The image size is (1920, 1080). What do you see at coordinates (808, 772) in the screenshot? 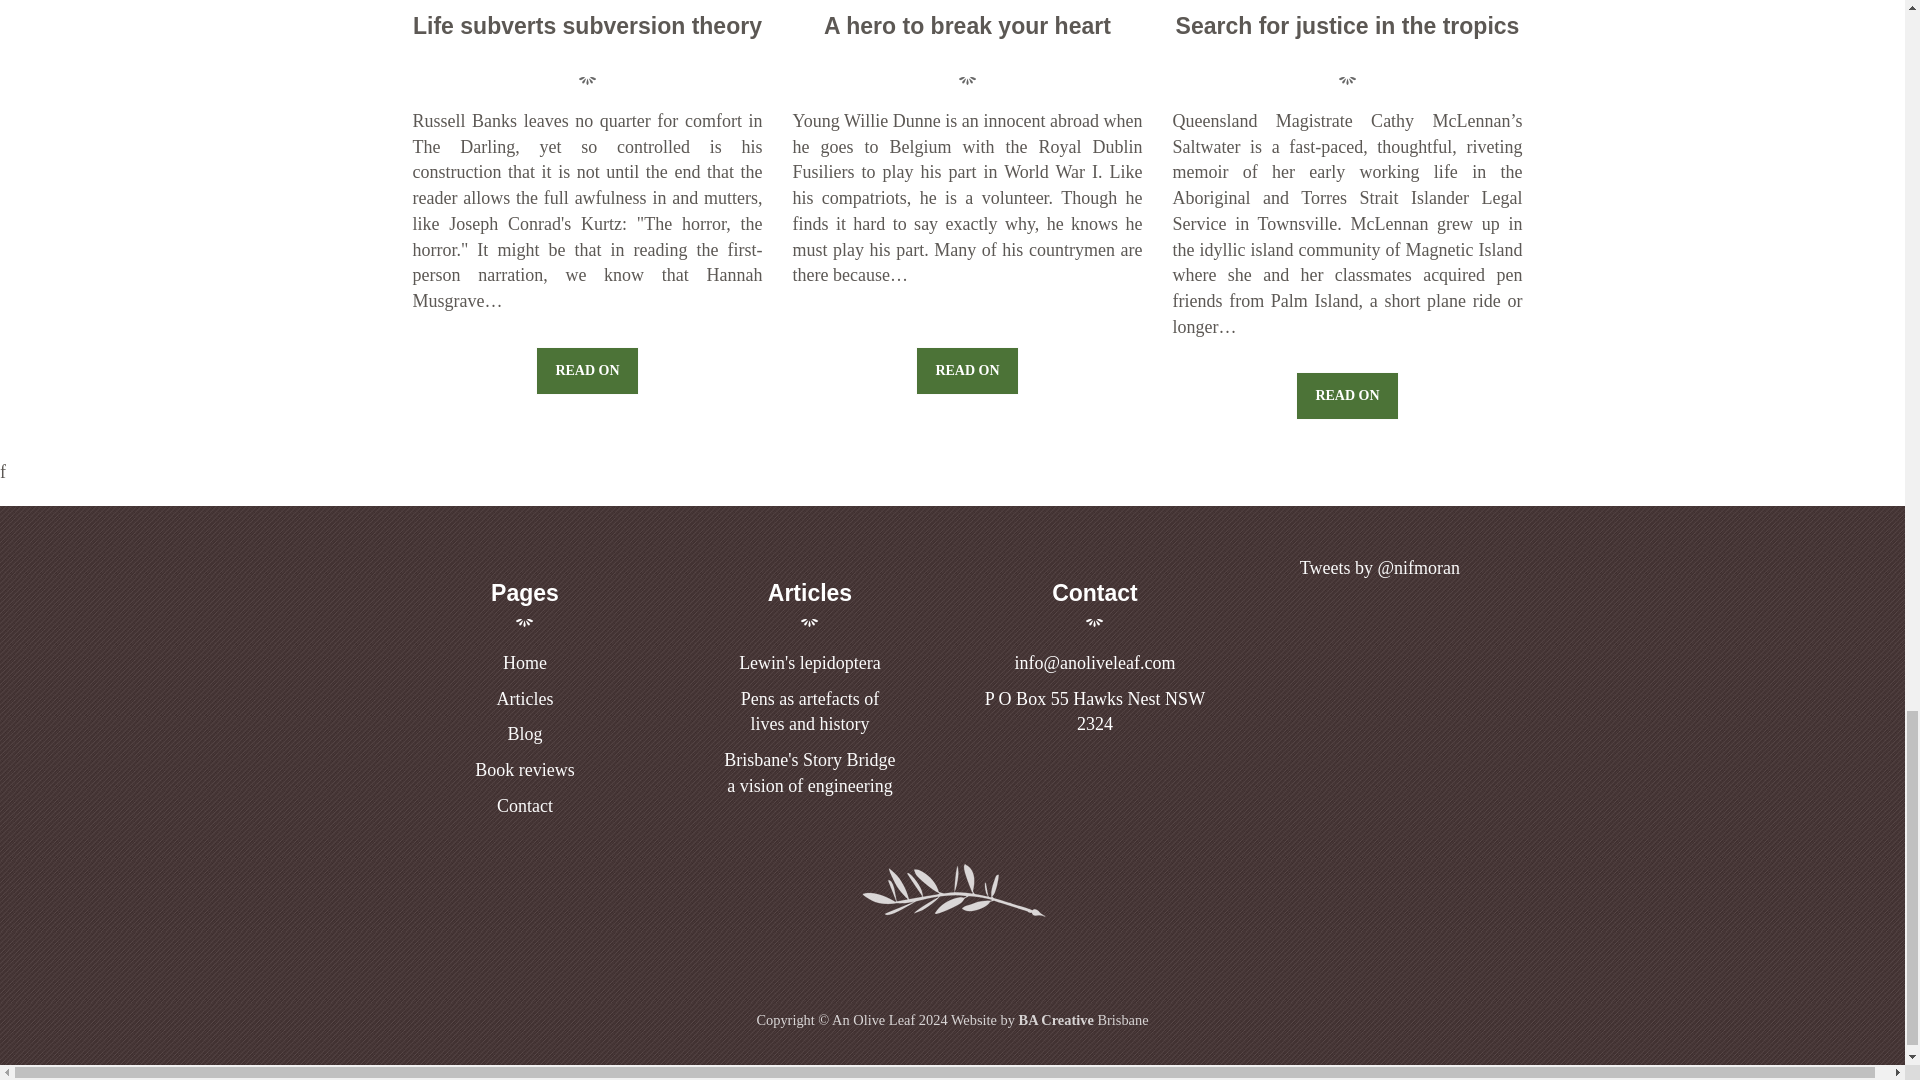
I see `Website by BA Creative Brisbane` at bounding box center [808, 772].